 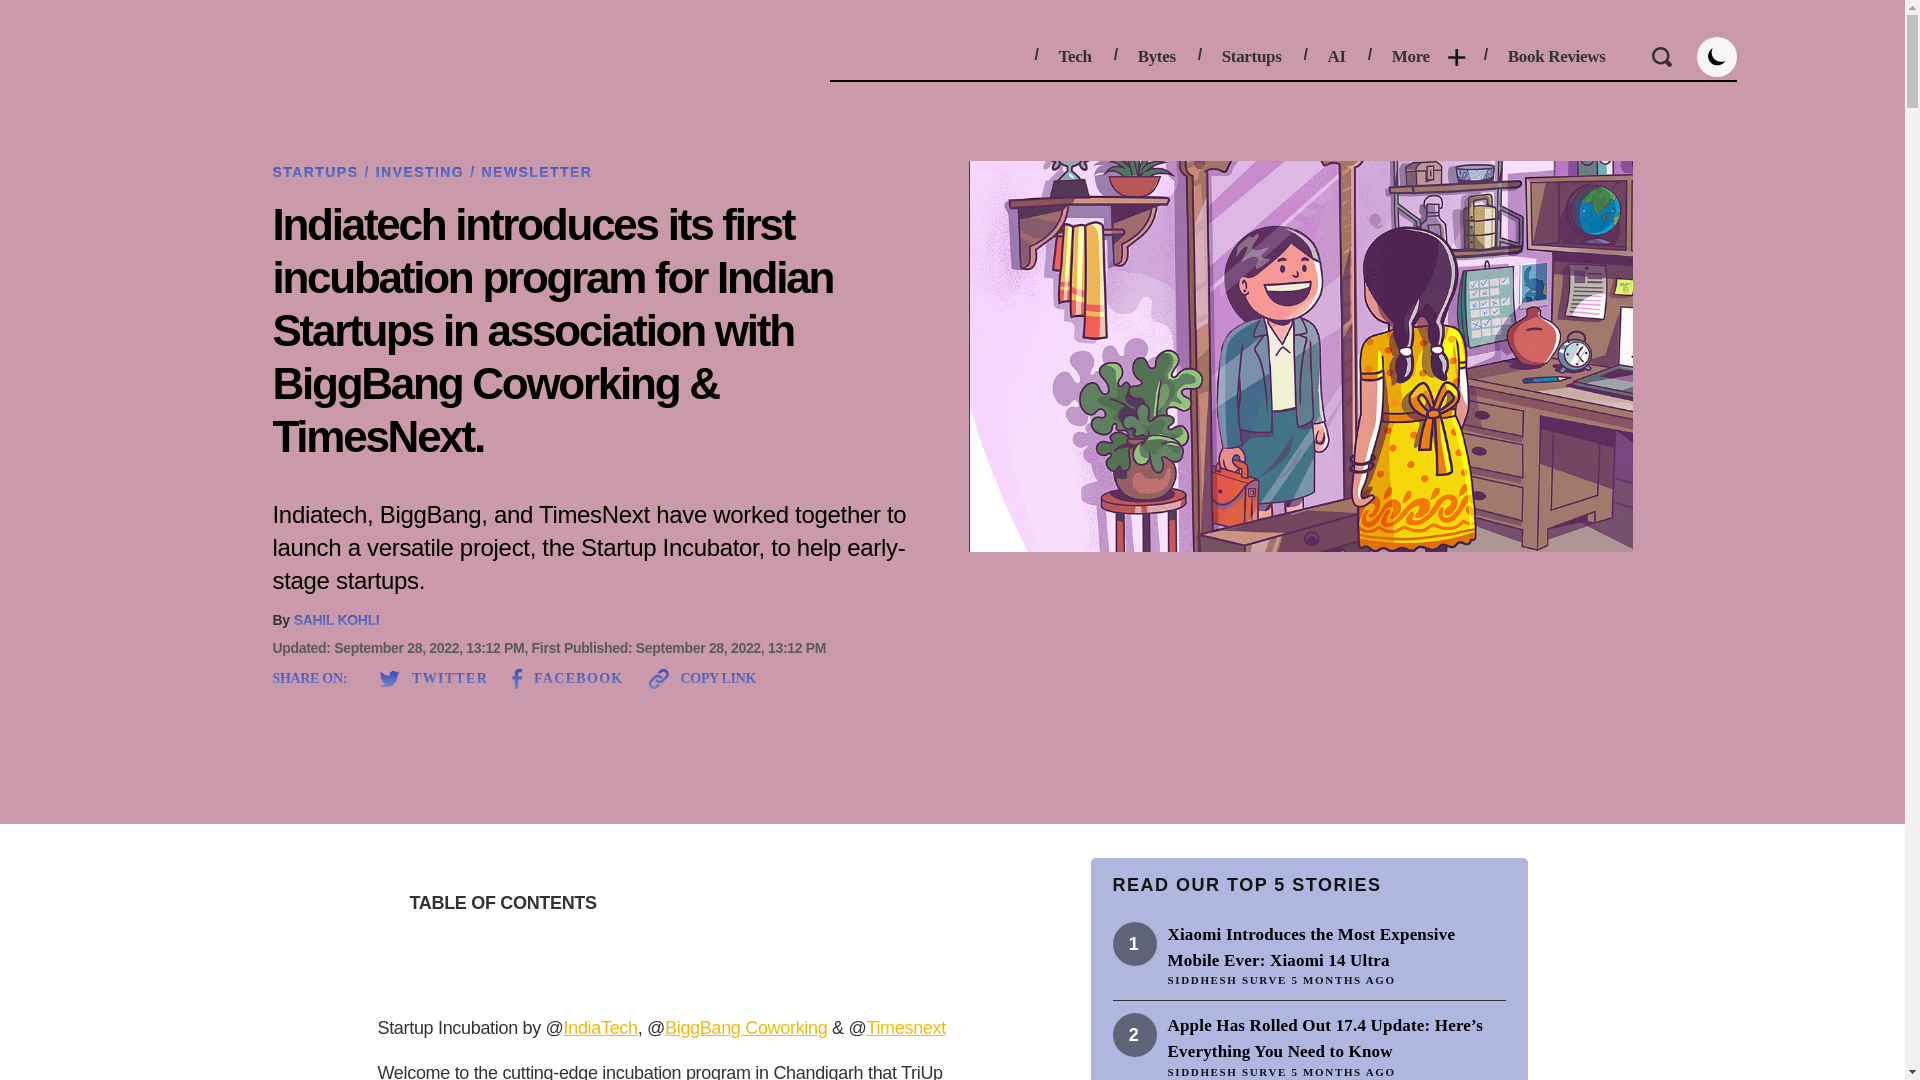 I want to click on SIDDHESH SURVE, so click(x=1228, y=980).